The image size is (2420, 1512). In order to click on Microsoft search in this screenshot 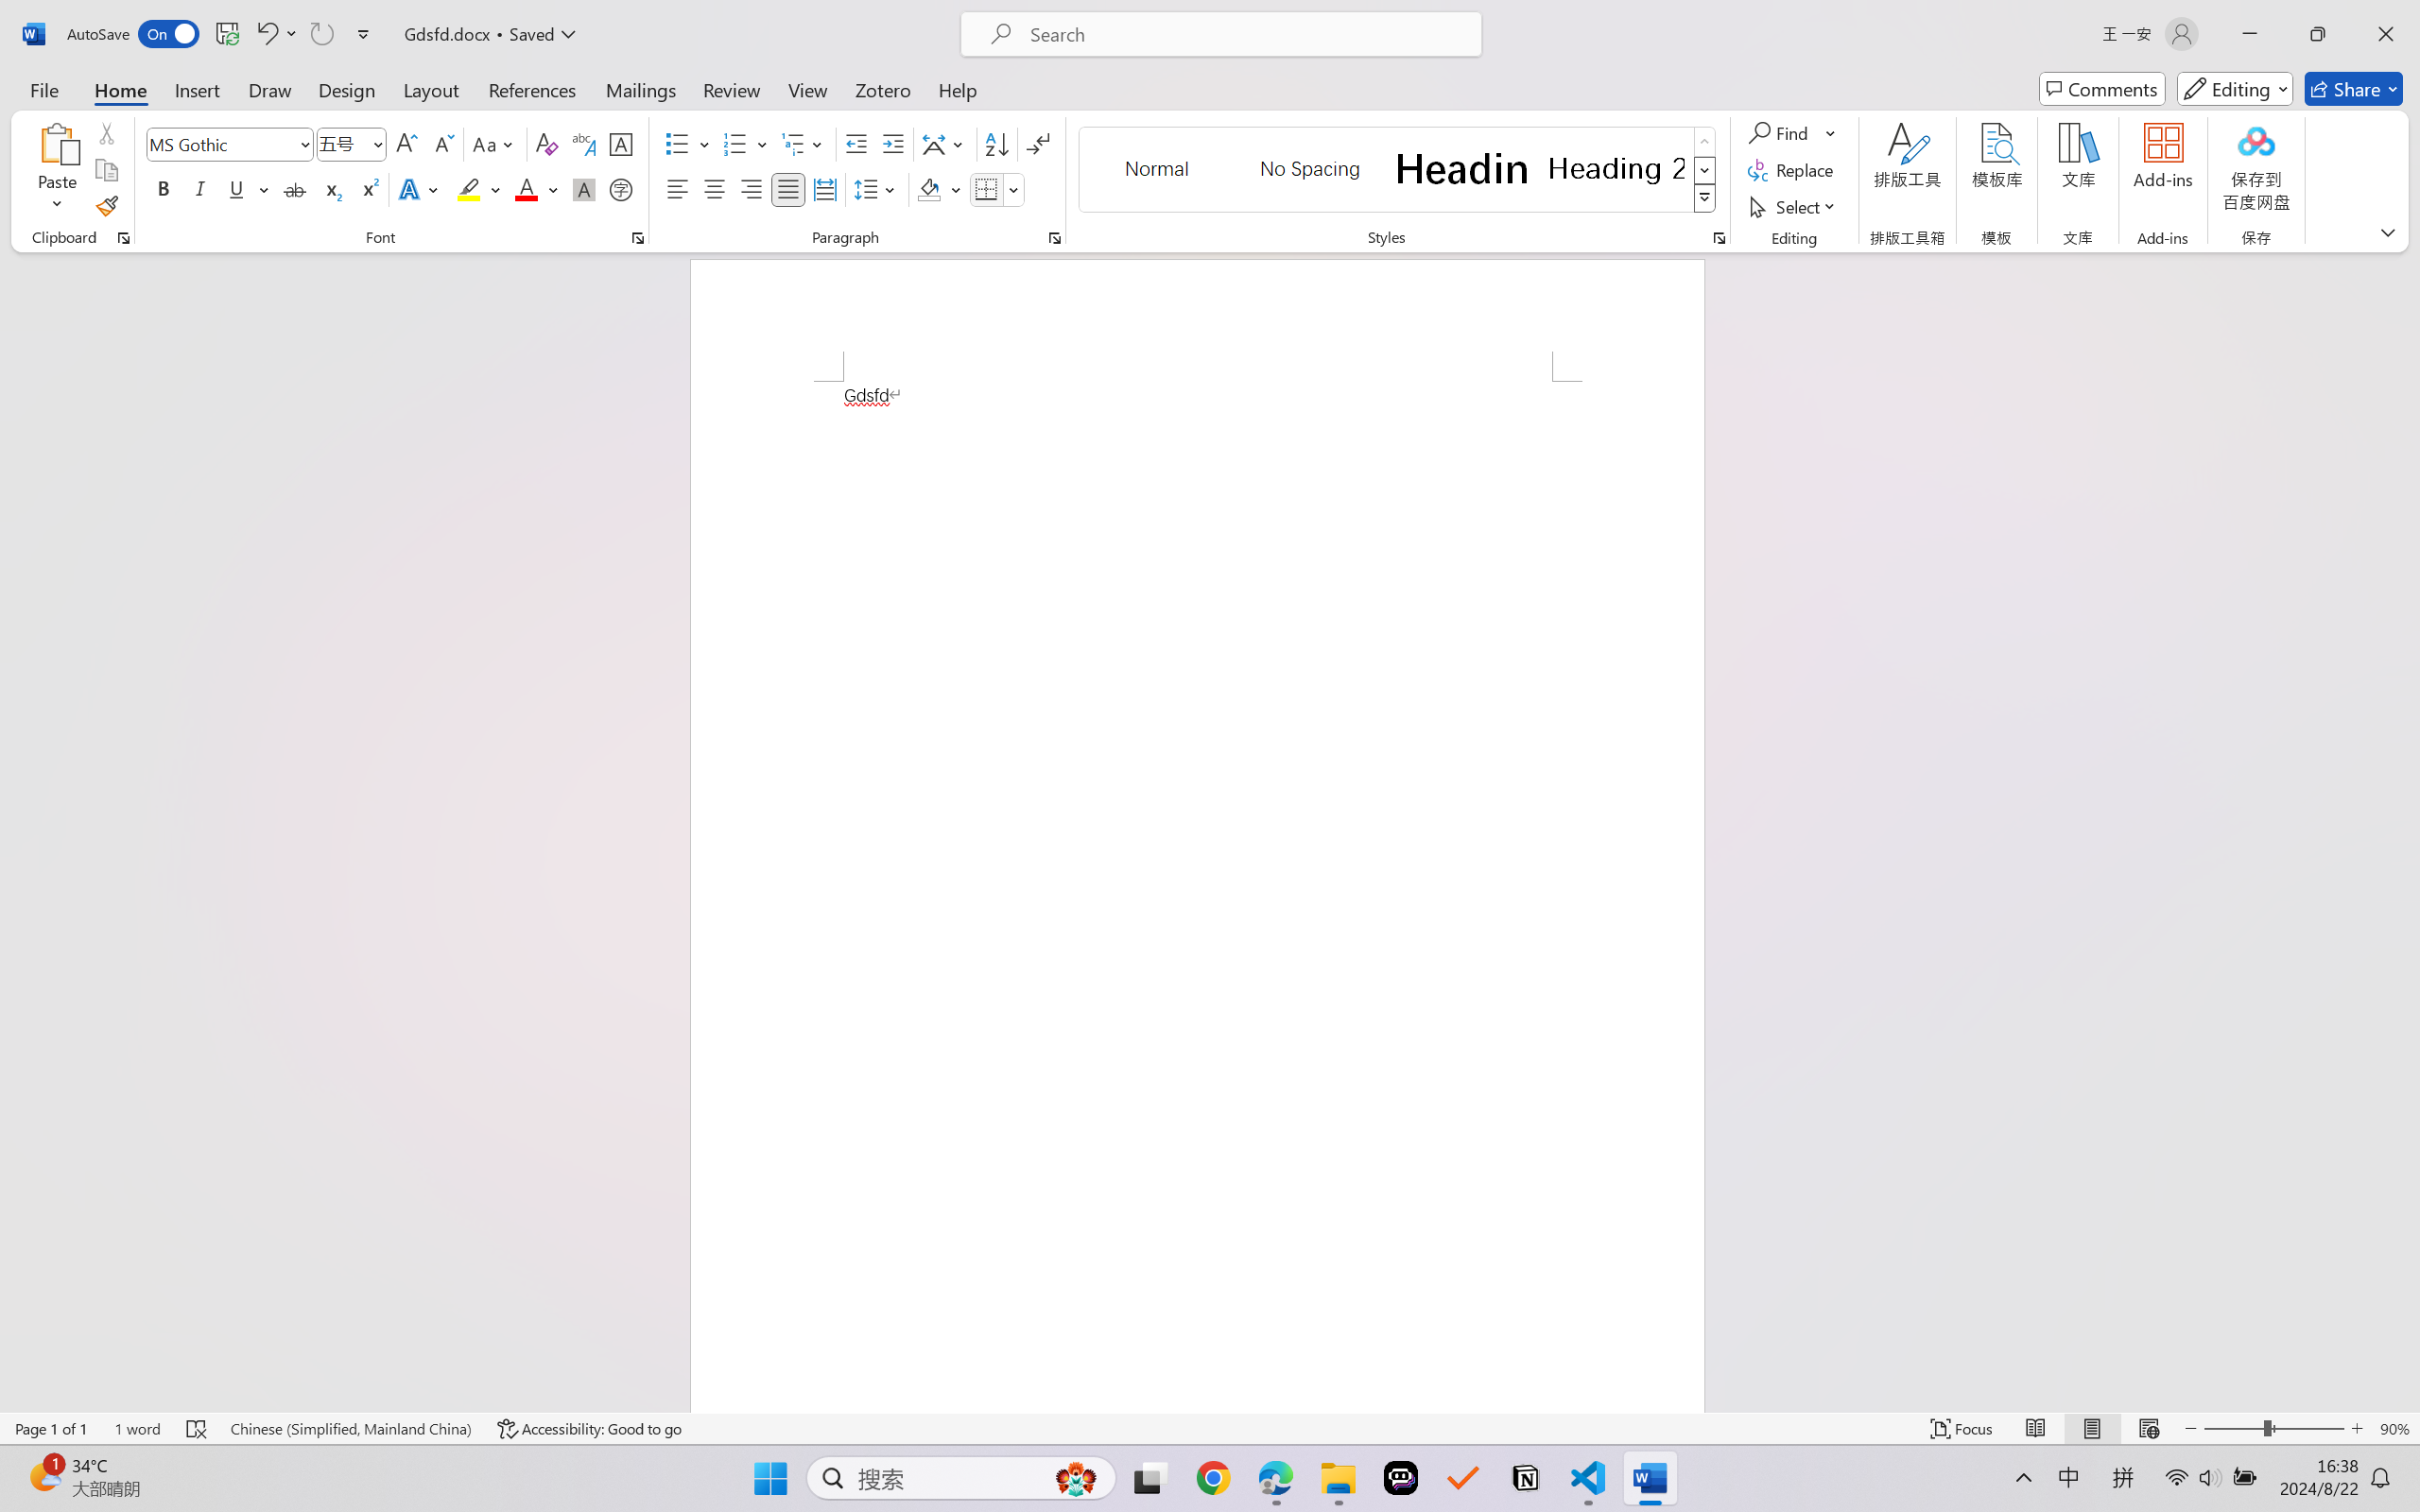, I will do `click(1246, 34)`.